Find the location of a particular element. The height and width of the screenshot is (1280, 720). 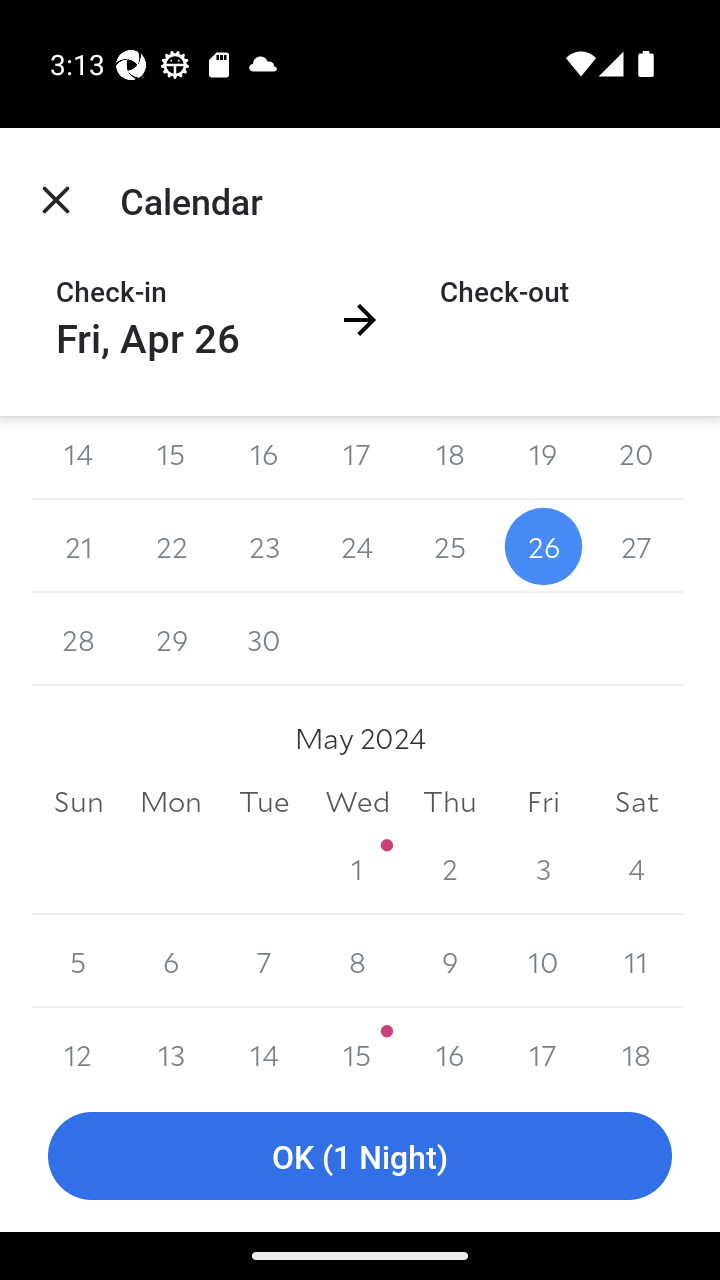

5 5 May 2024 is located at coordinates (78, 962).